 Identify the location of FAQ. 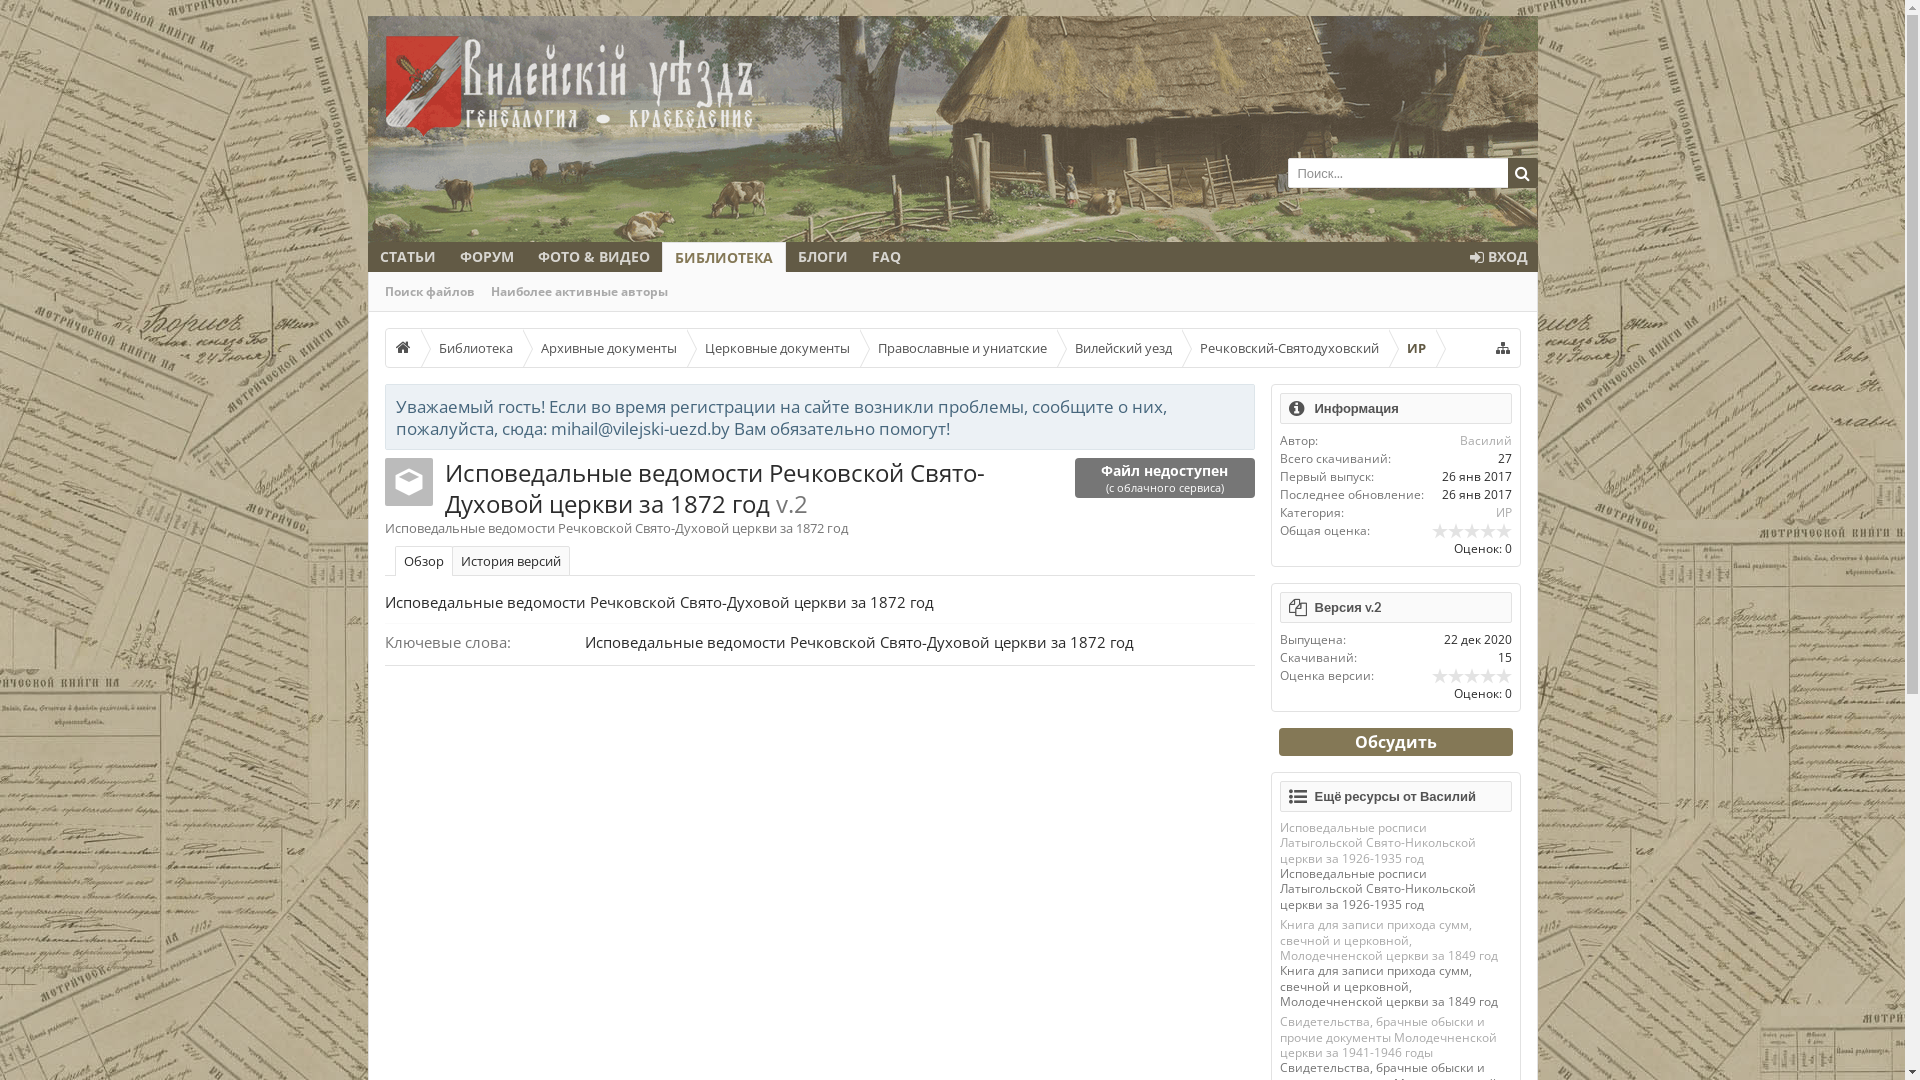
(886, 257).